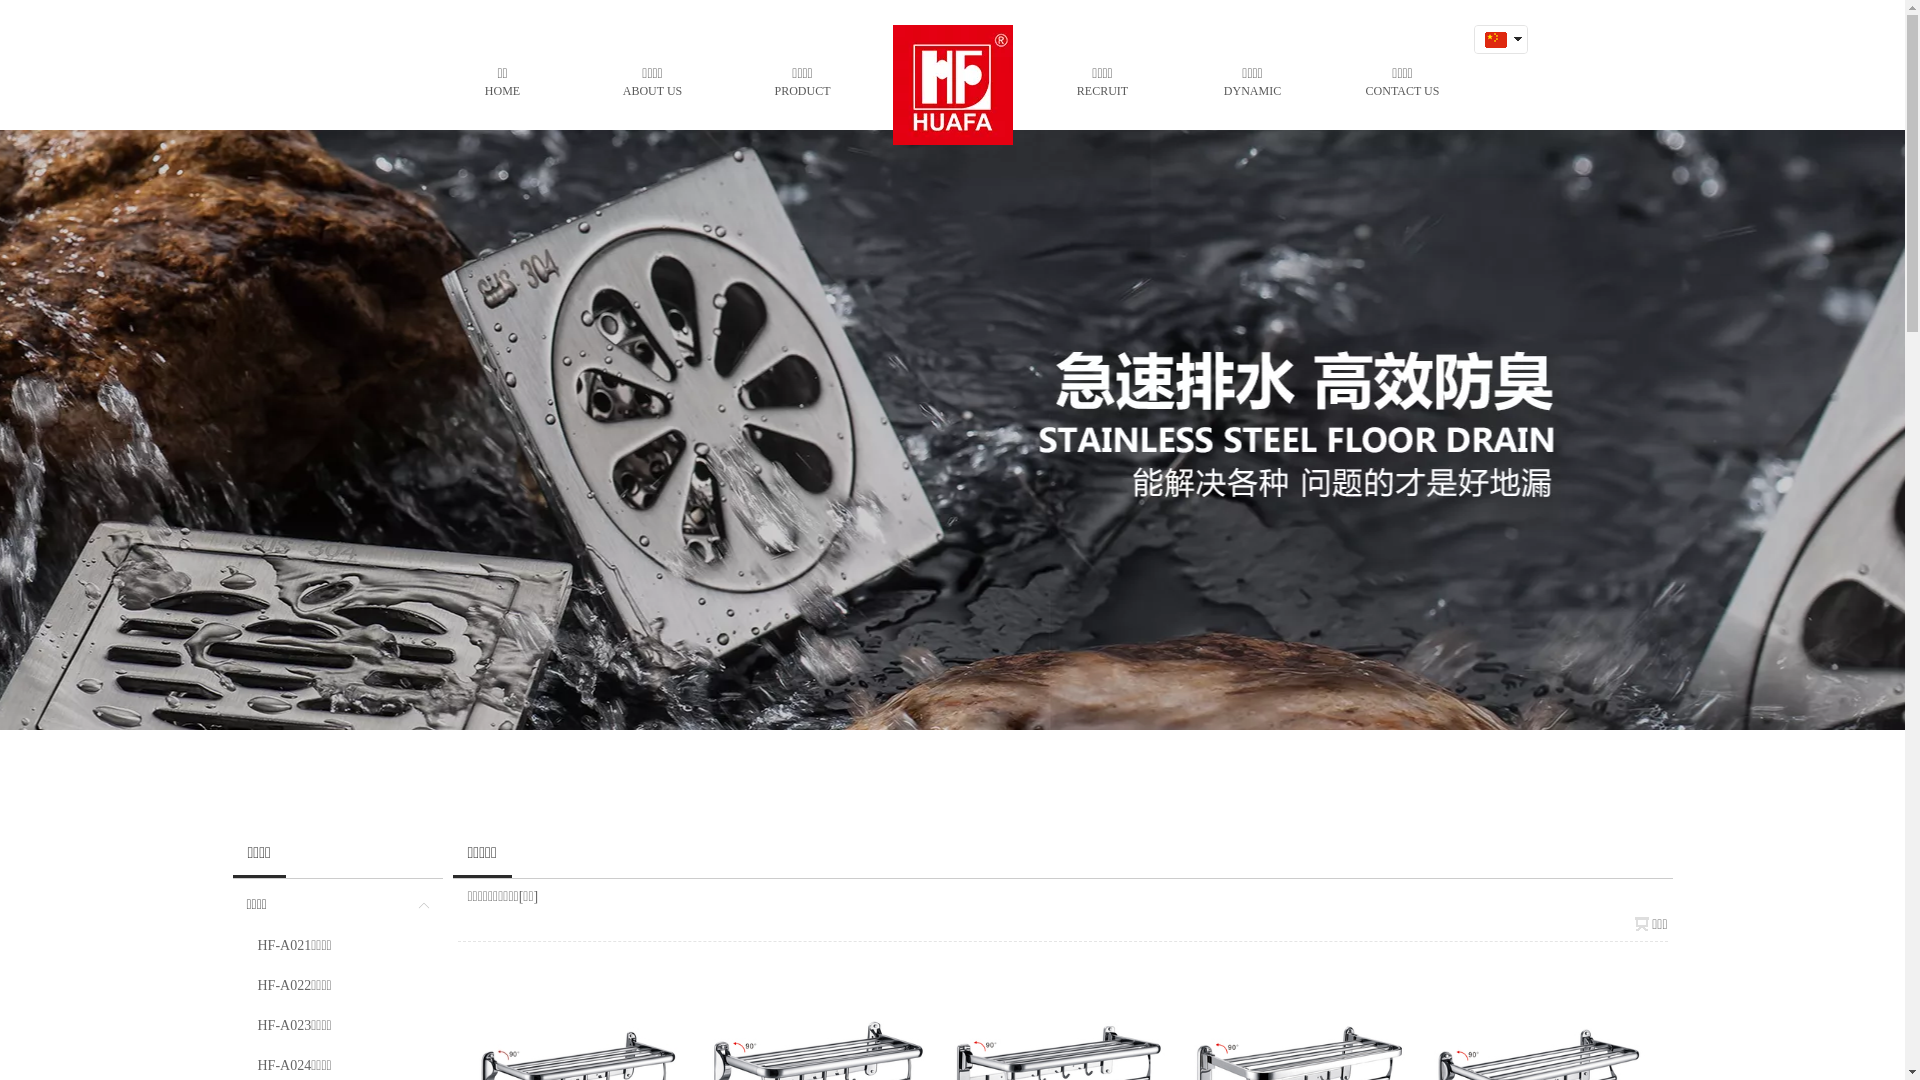  What do you see at coordinates (1495, 66) in the screenshot?
I see ` ` at bounding box center [1495, 66].